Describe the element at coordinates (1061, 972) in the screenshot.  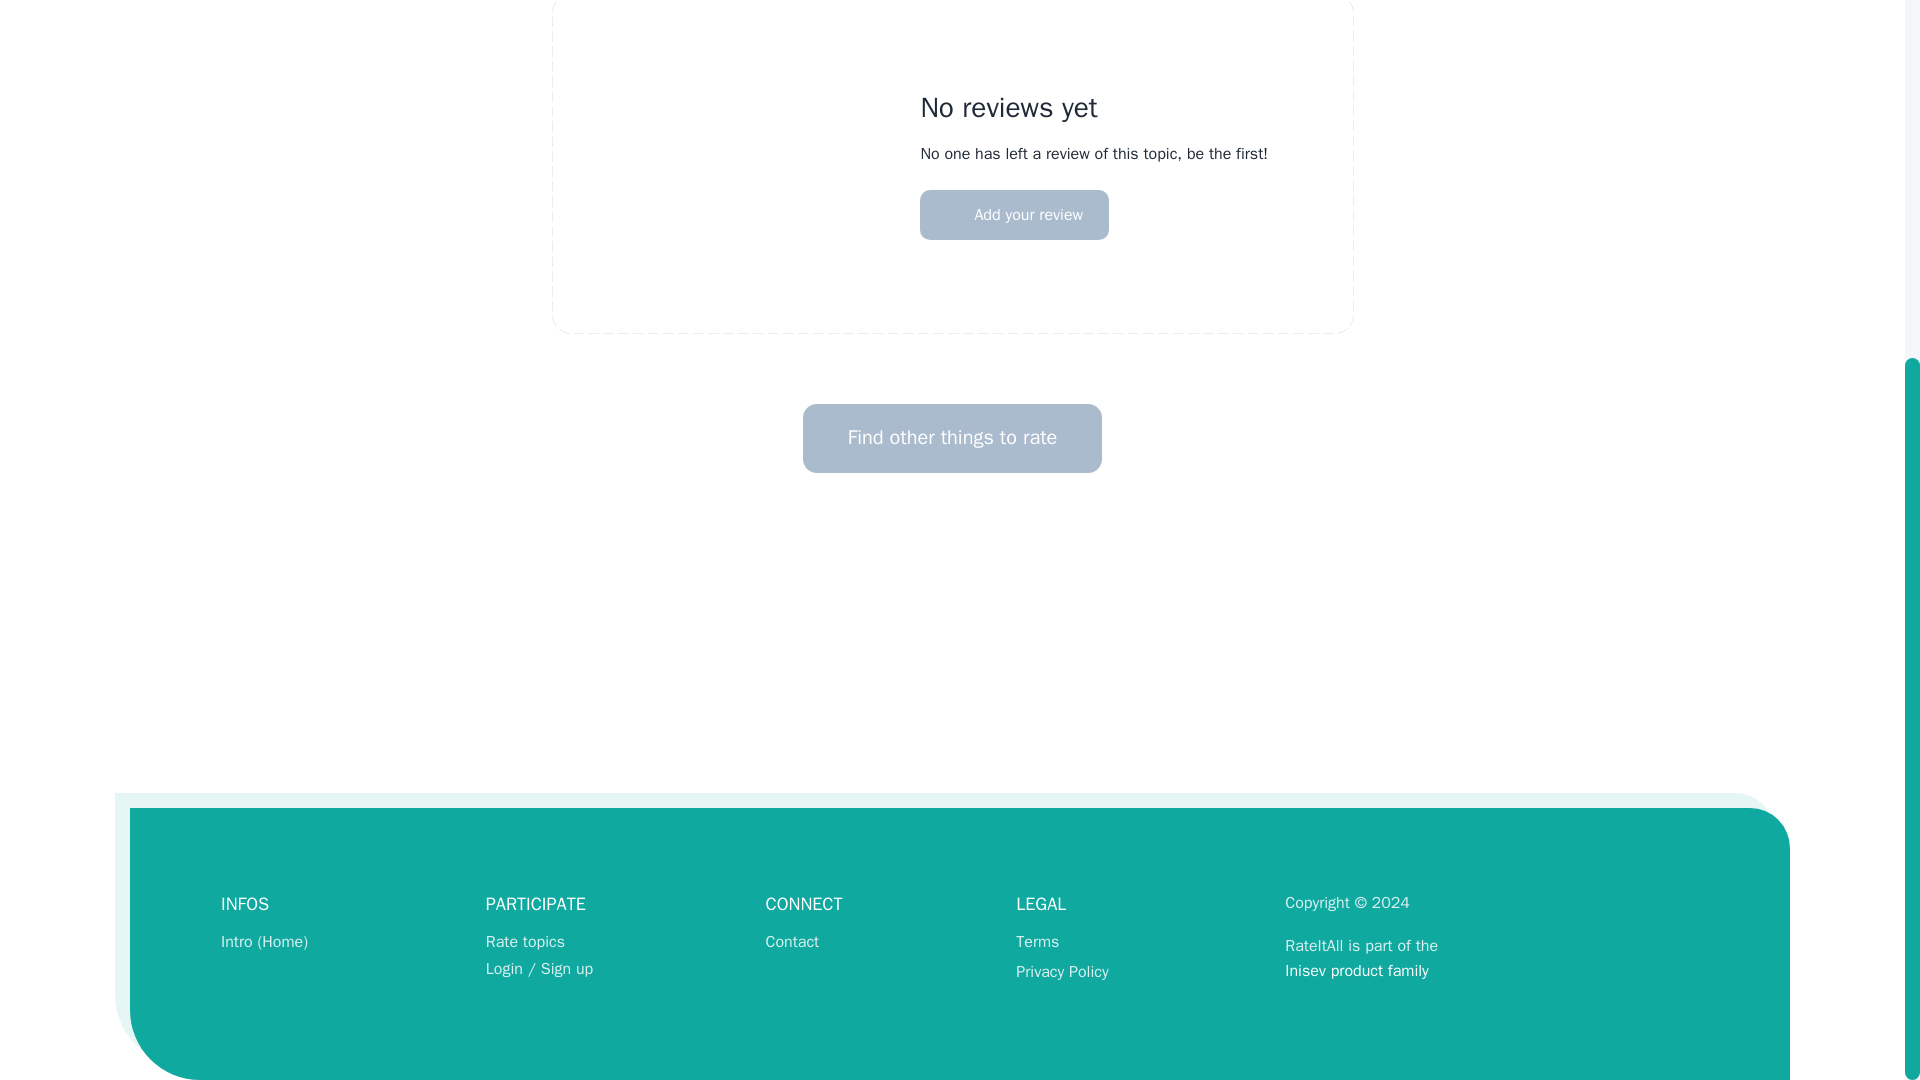
I see `Privacy Policy` at that location.